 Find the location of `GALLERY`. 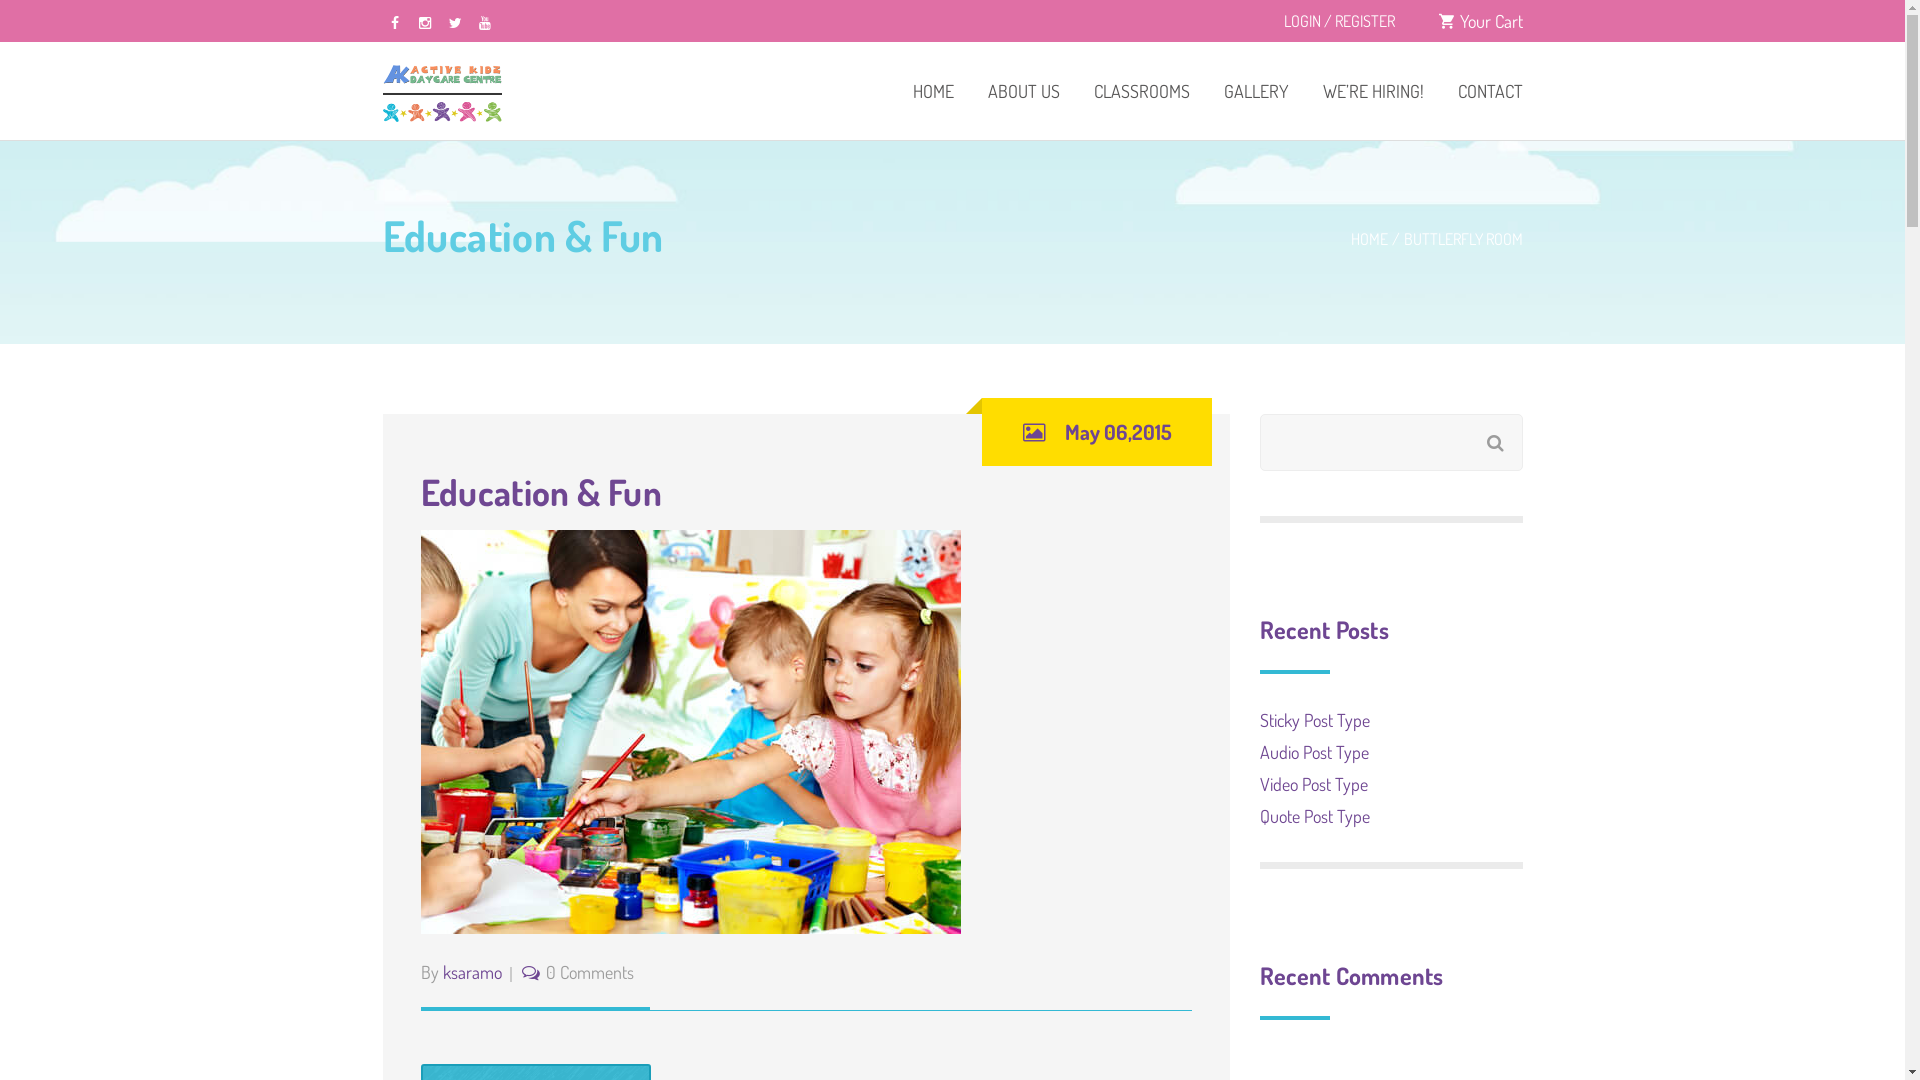

GALLERY is located at coordinates (1256, 91).